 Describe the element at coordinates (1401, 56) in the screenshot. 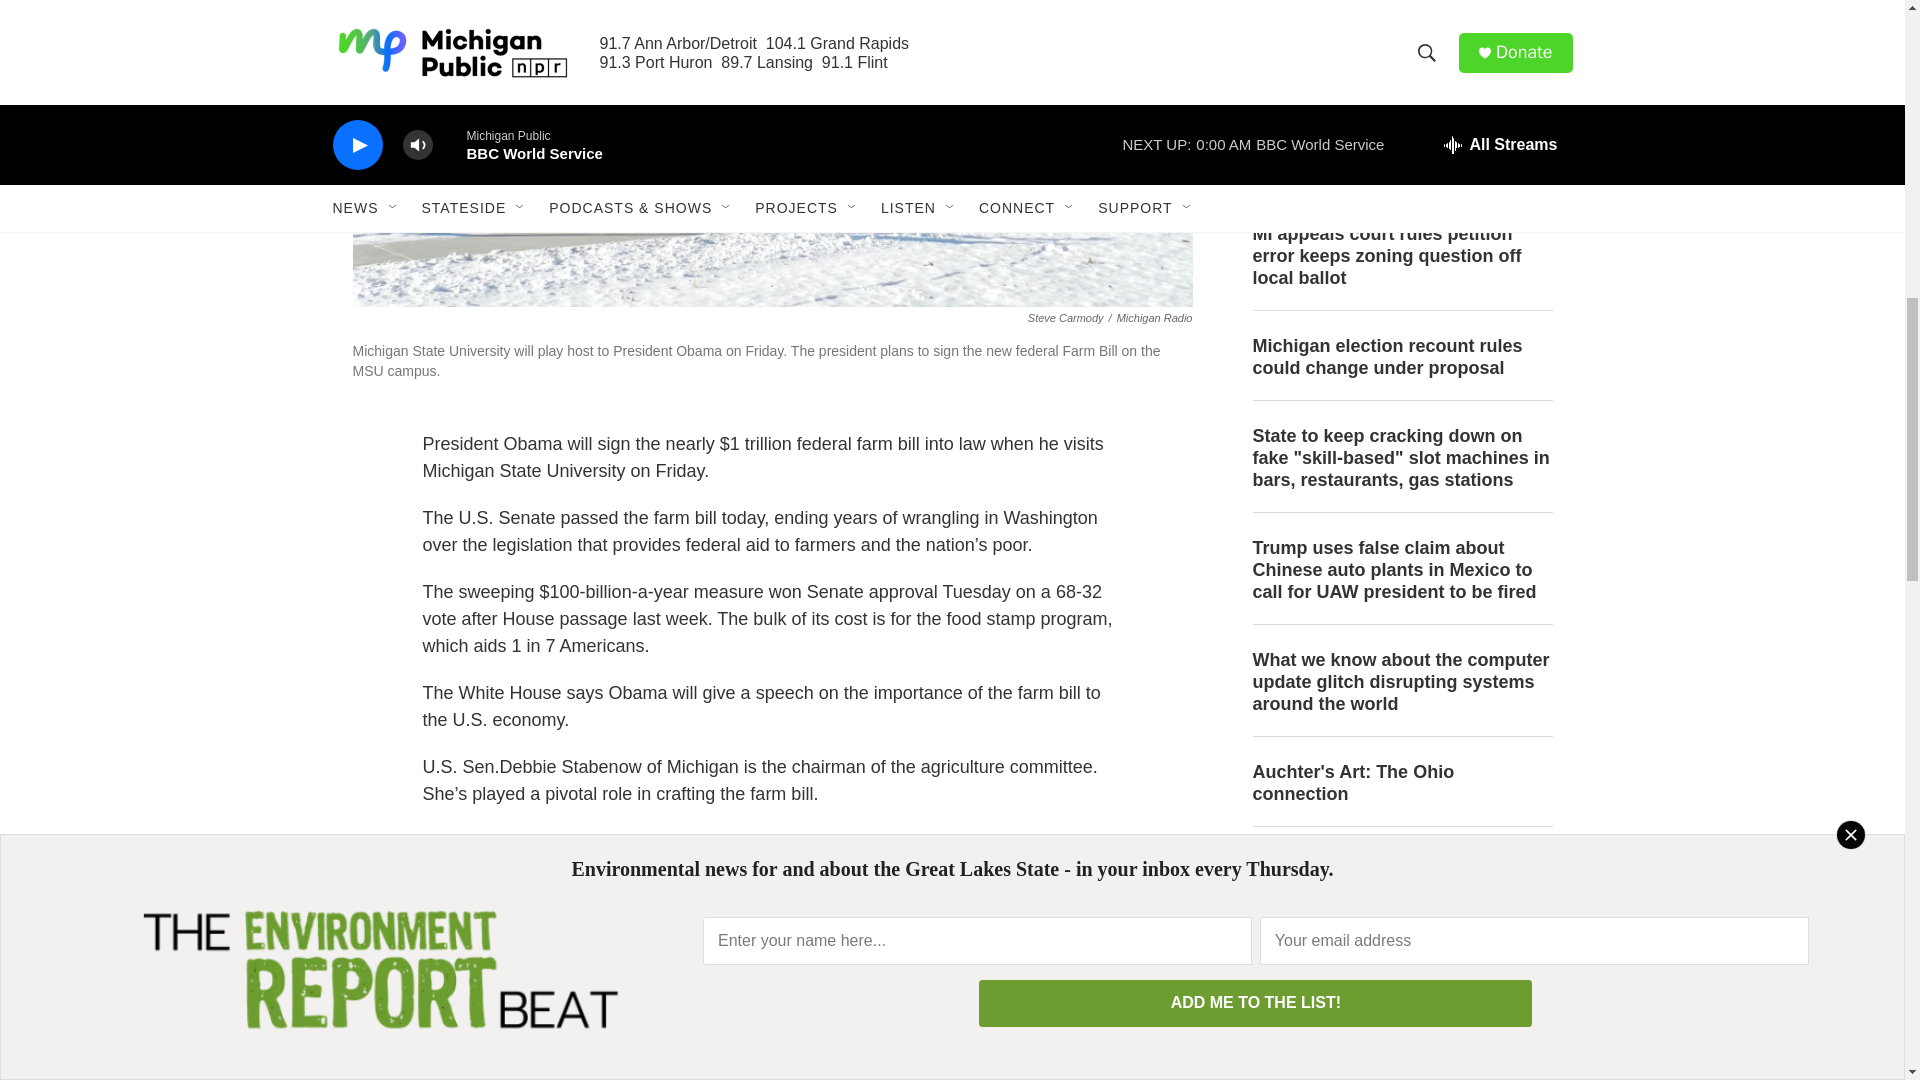

I see `3rd party ad content` at that location.